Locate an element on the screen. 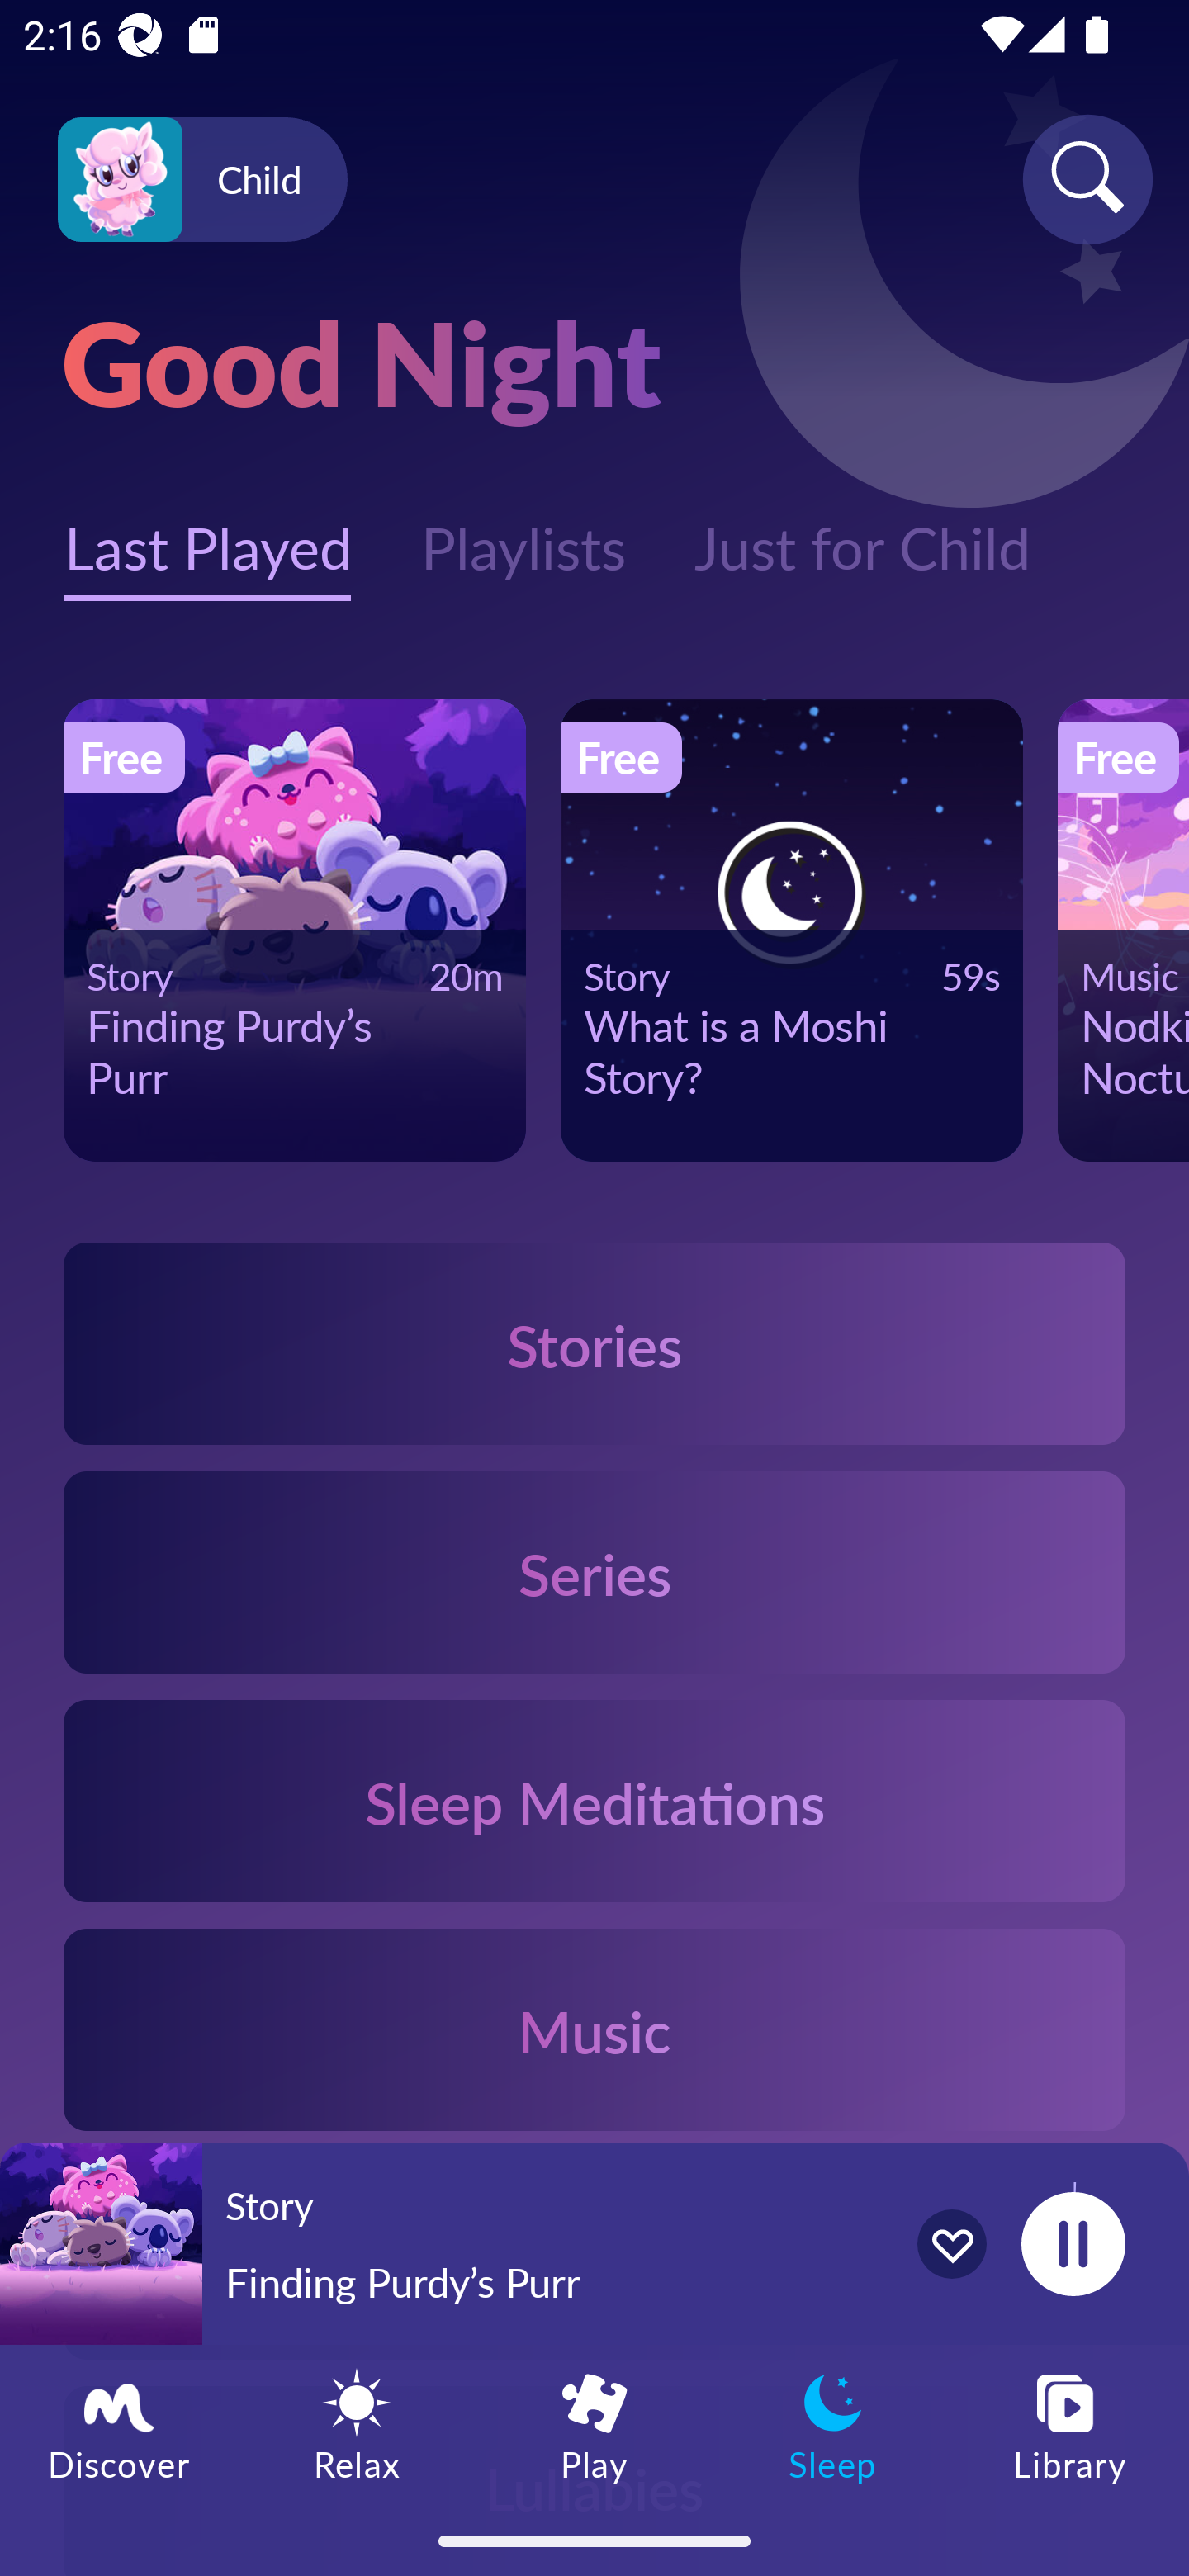 This screenshot has height=2576, width=1189. Sleep Meditations is located at coordinates (594, 1802).